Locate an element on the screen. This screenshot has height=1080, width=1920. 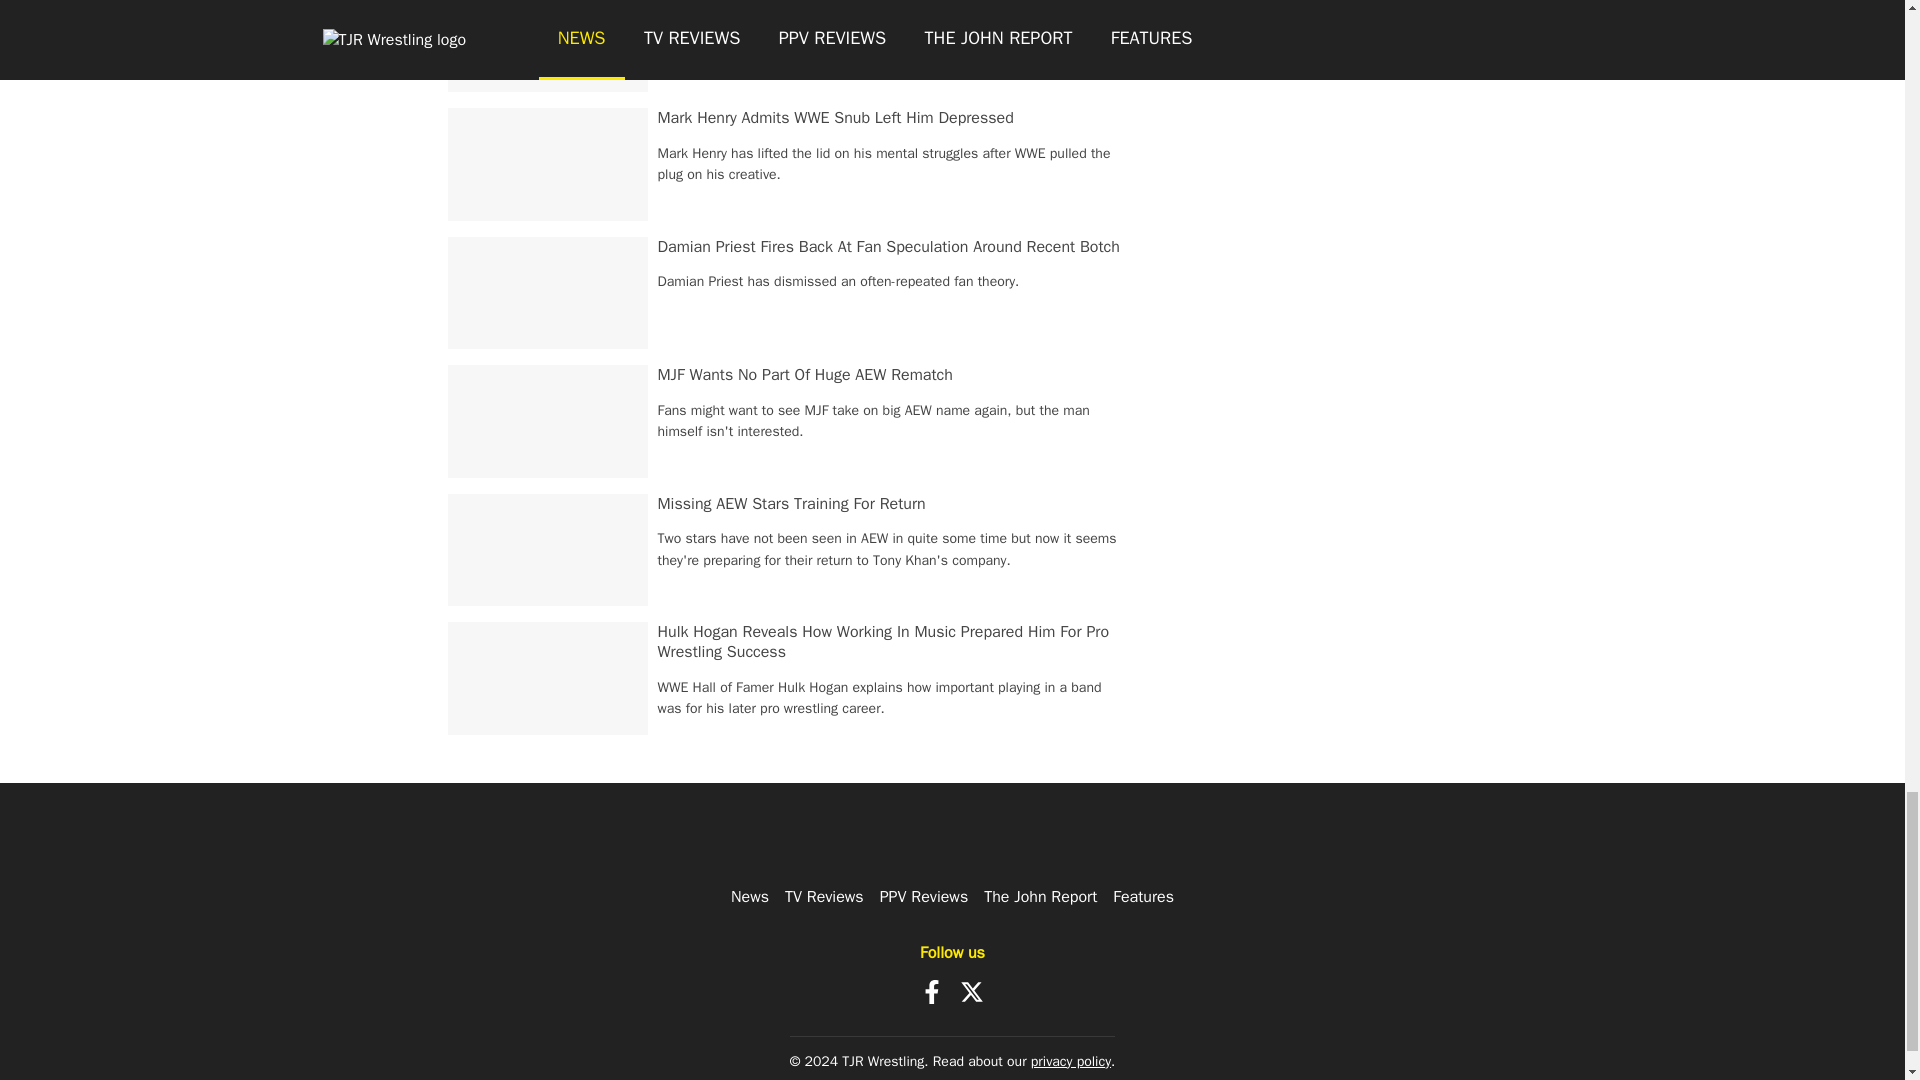
Facebook is located at coordinates (932, 992).